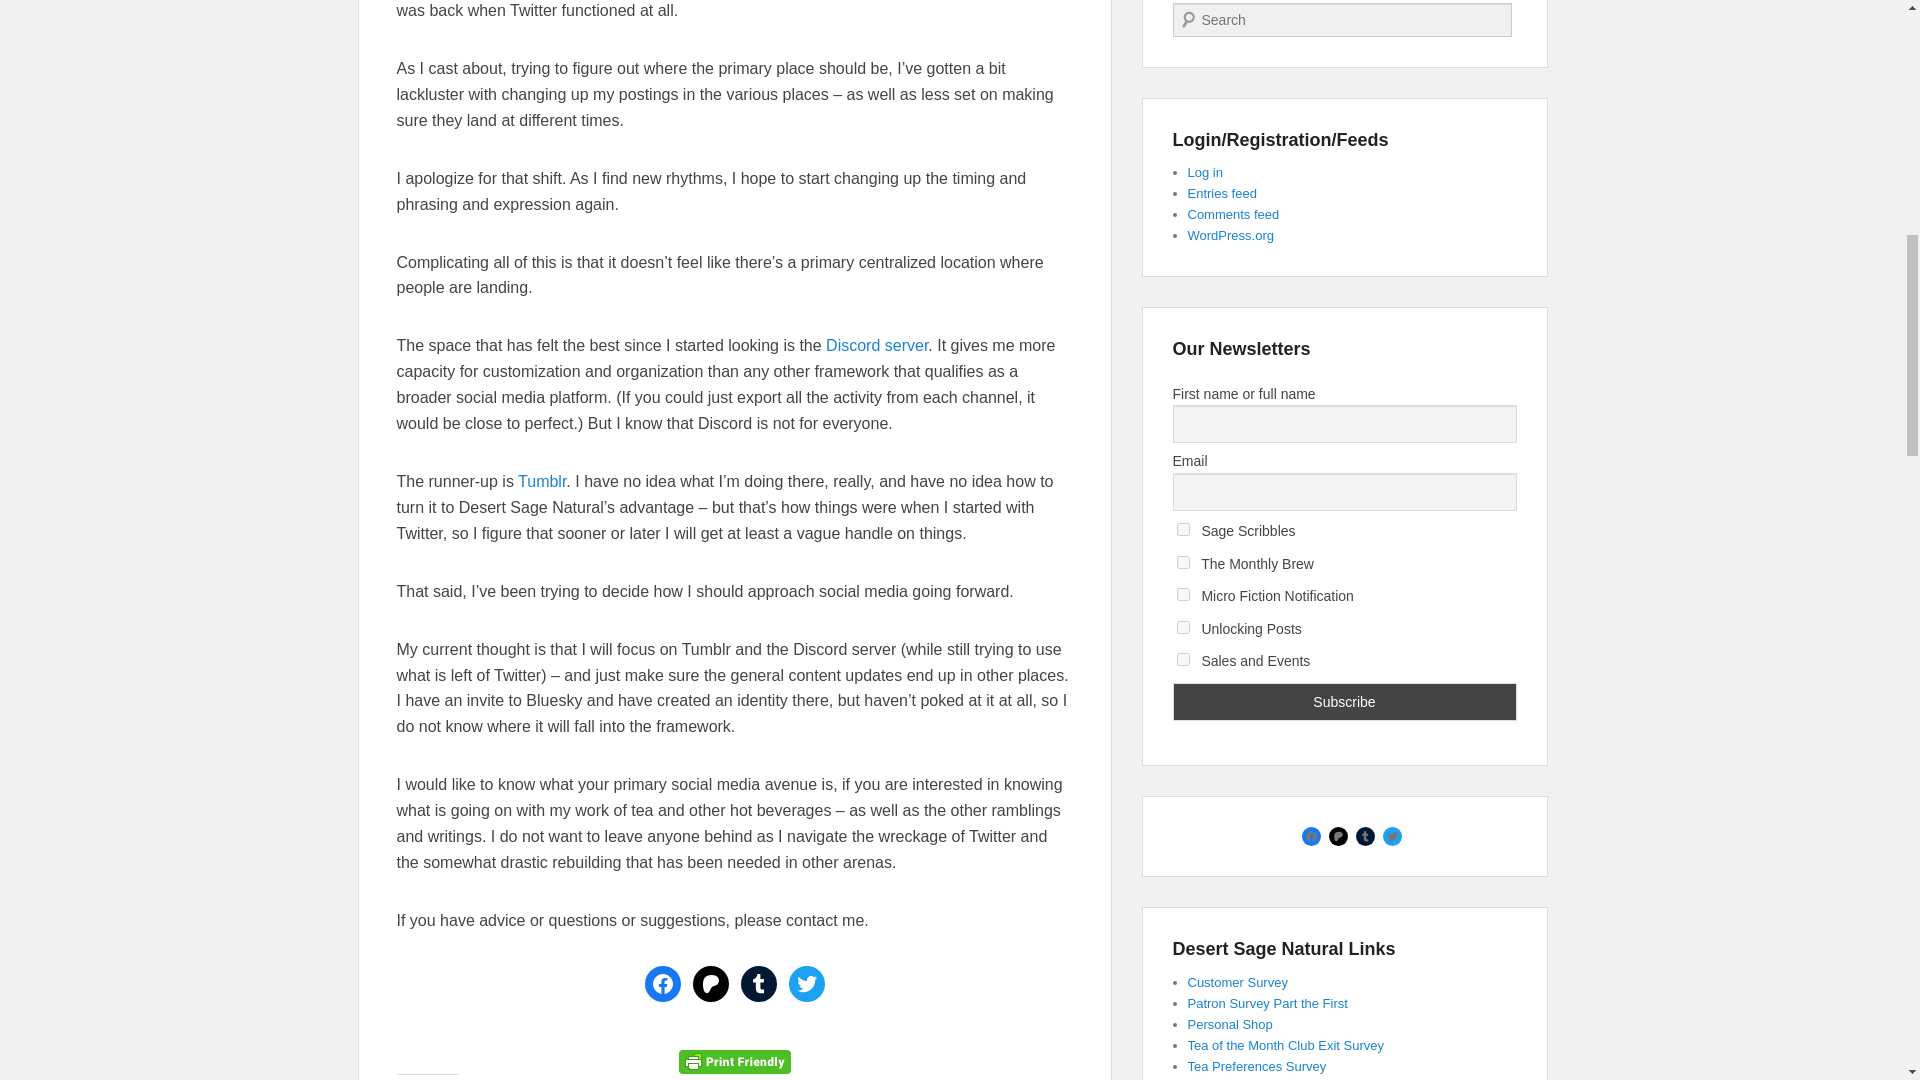 The height and width of the screenshot is (1080, 1920). I want to click on Facebook, so click(661, 984).